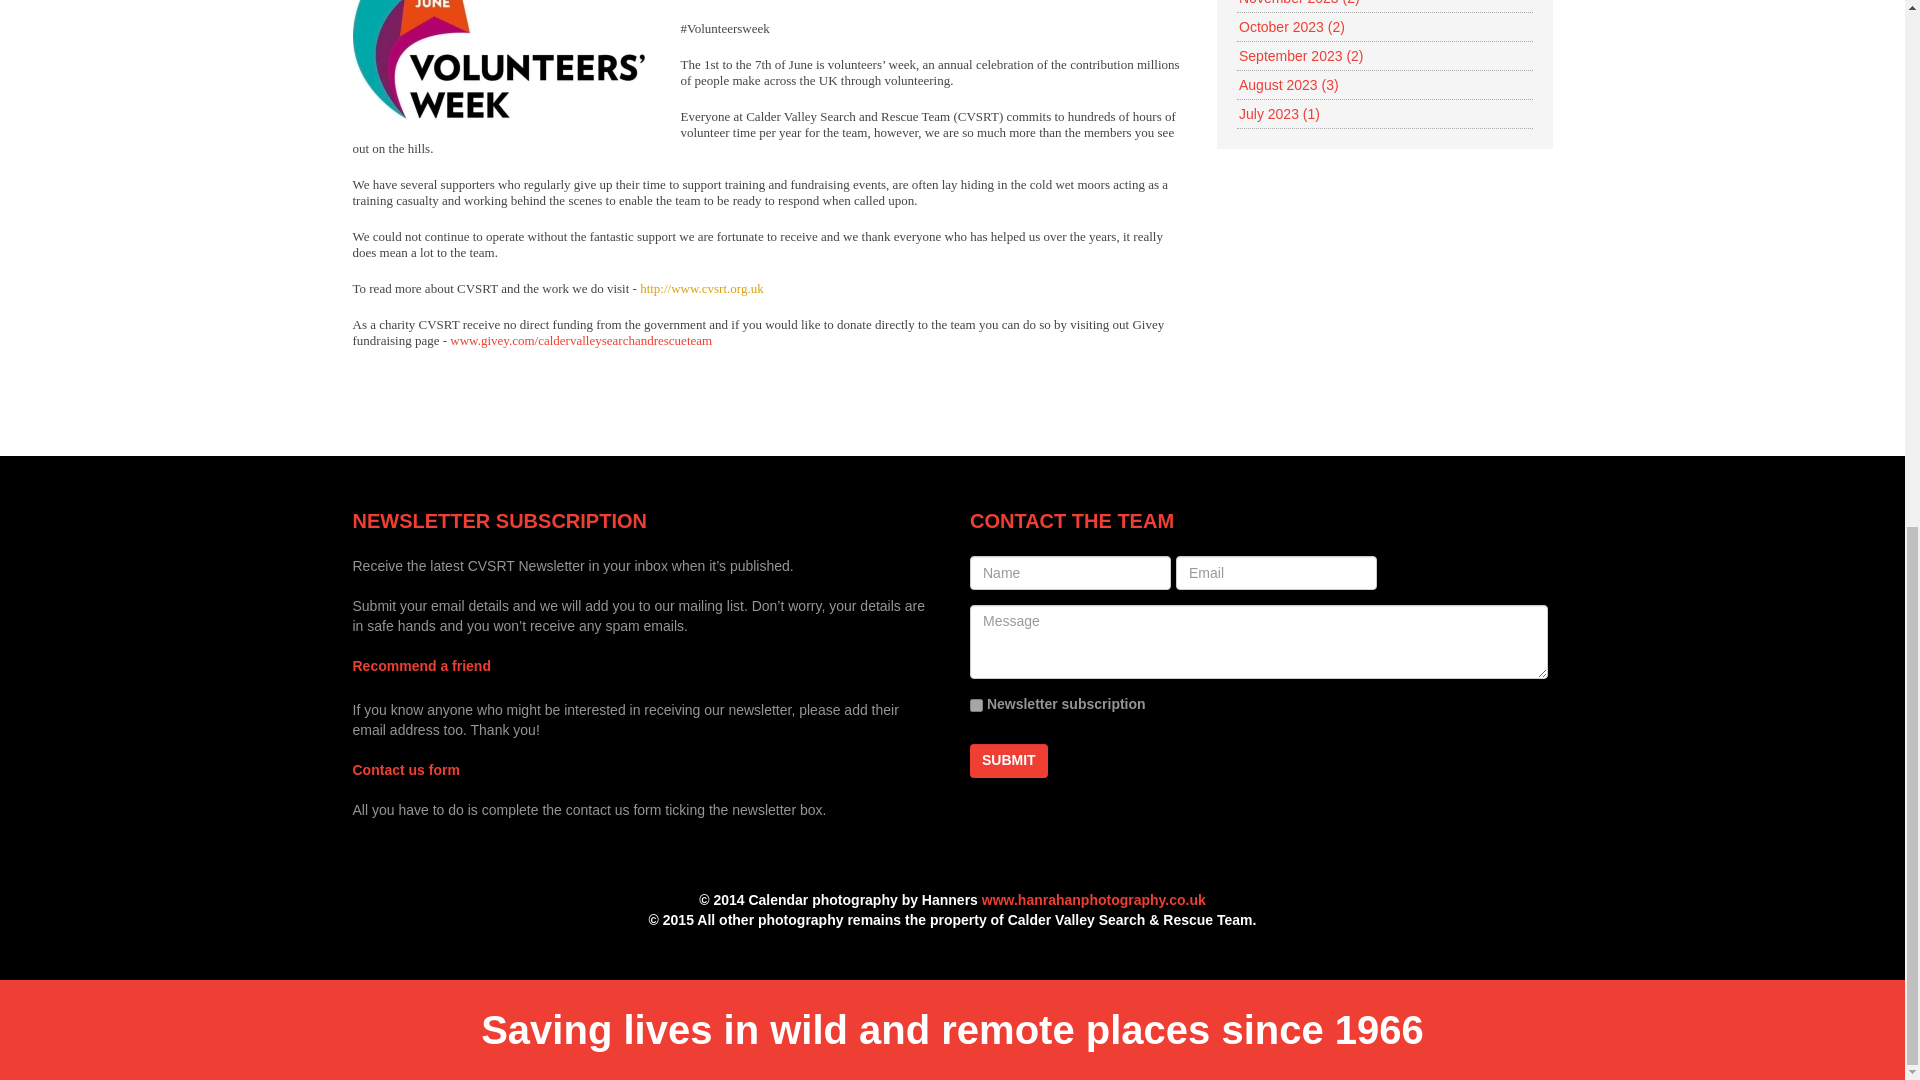  I want to click on Submit, so click(1008, 760).